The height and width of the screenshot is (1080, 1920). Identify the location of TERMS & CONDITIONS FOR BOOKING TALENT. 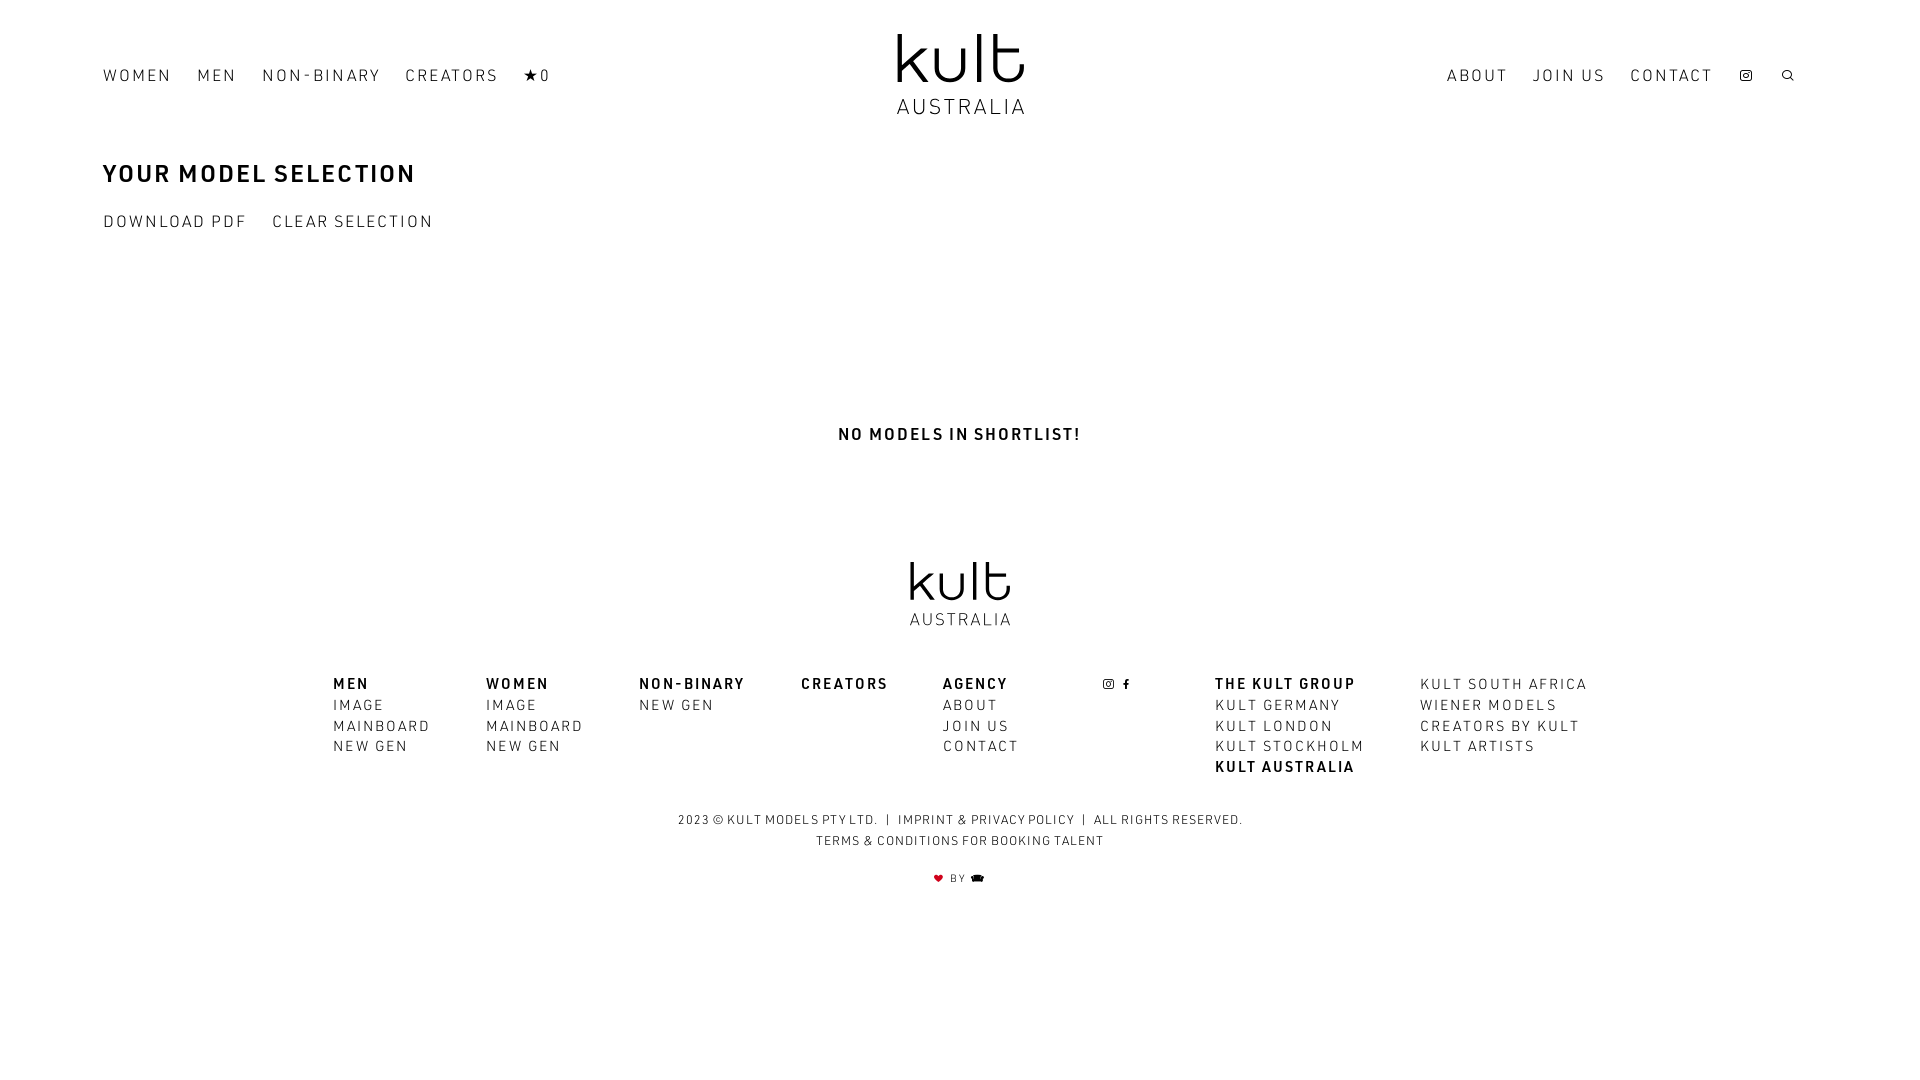
(960, 842).